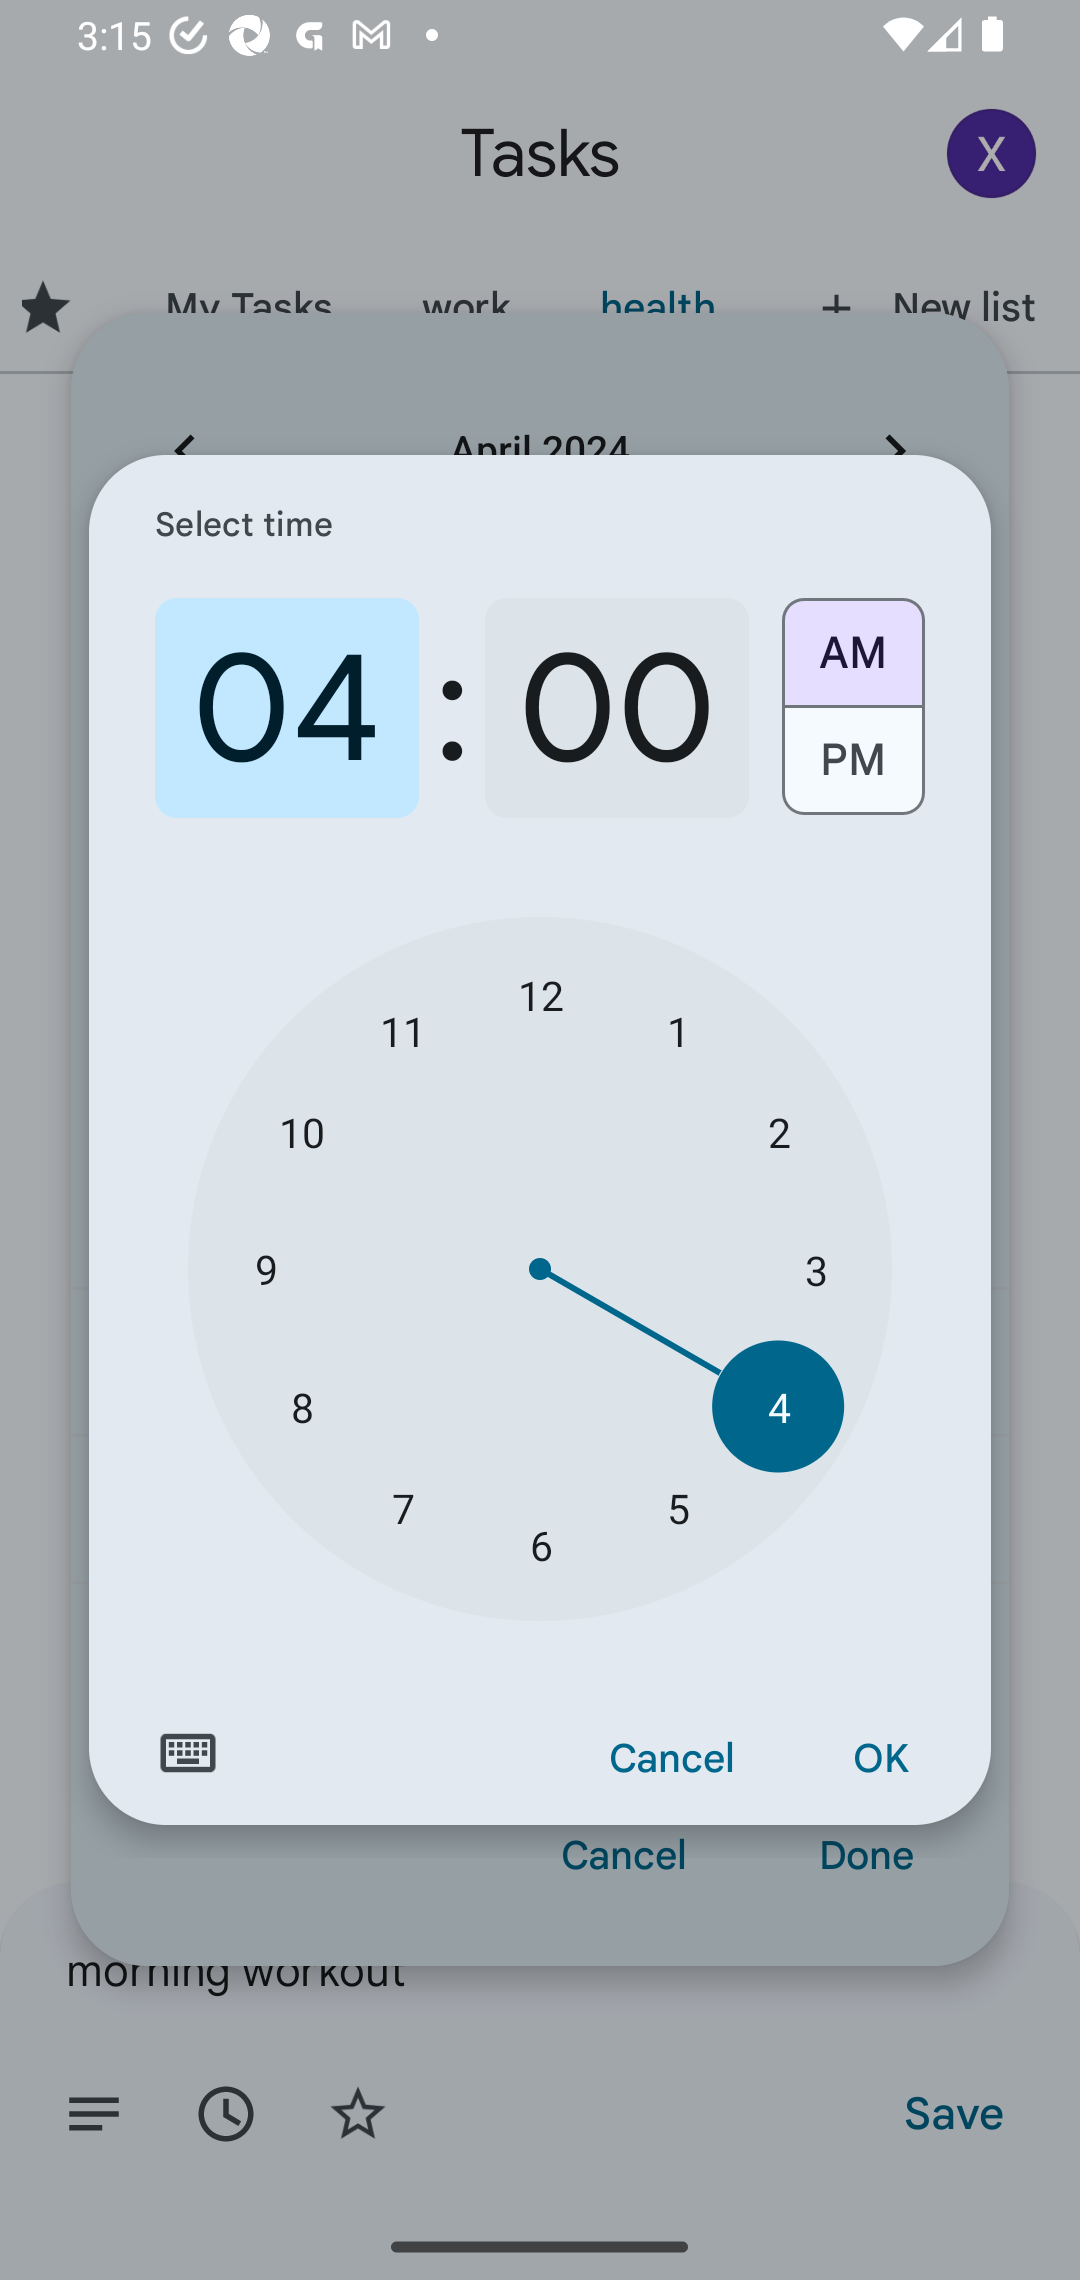 This screenshot has height=2280, width=1080. I want to click on 6 6 o'clock, so click(540, 1545).